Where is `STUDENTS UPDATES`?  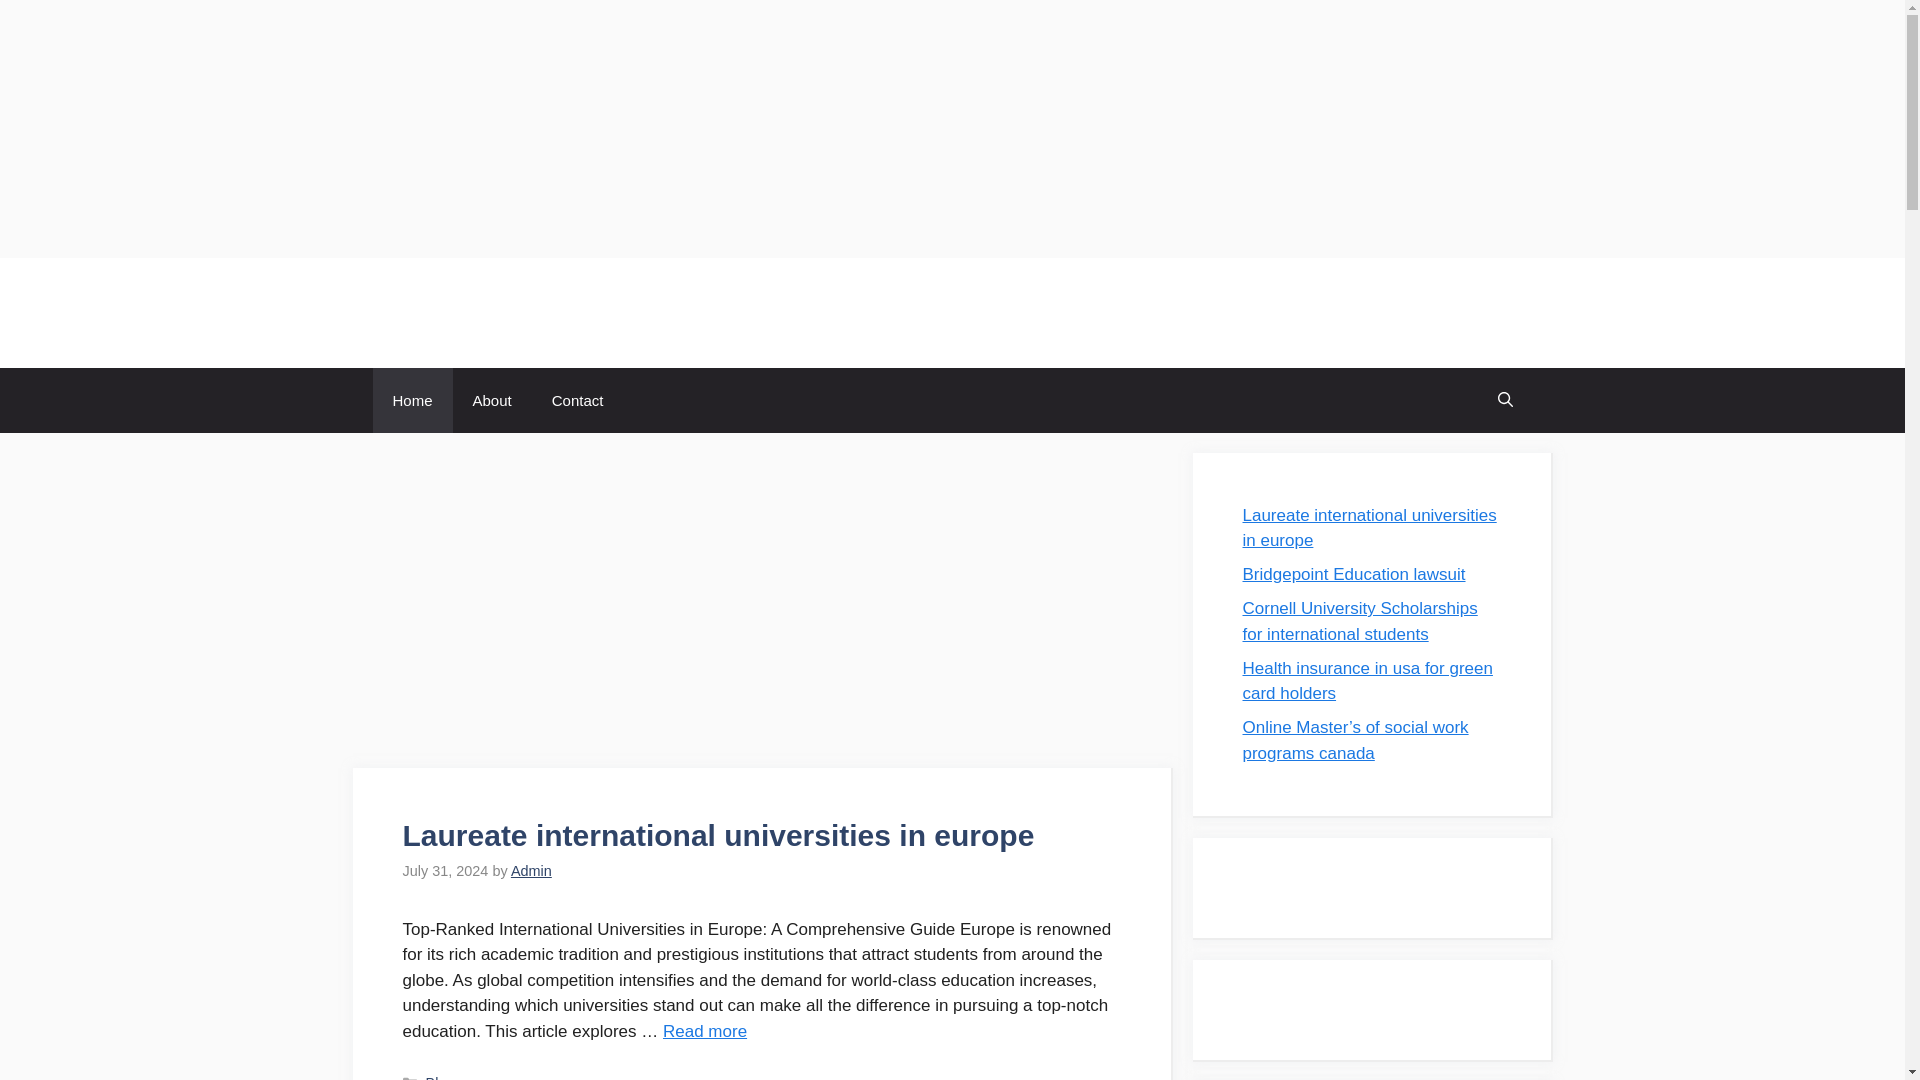 STUDENTS UPDATES is located at coordinates (520, 312).